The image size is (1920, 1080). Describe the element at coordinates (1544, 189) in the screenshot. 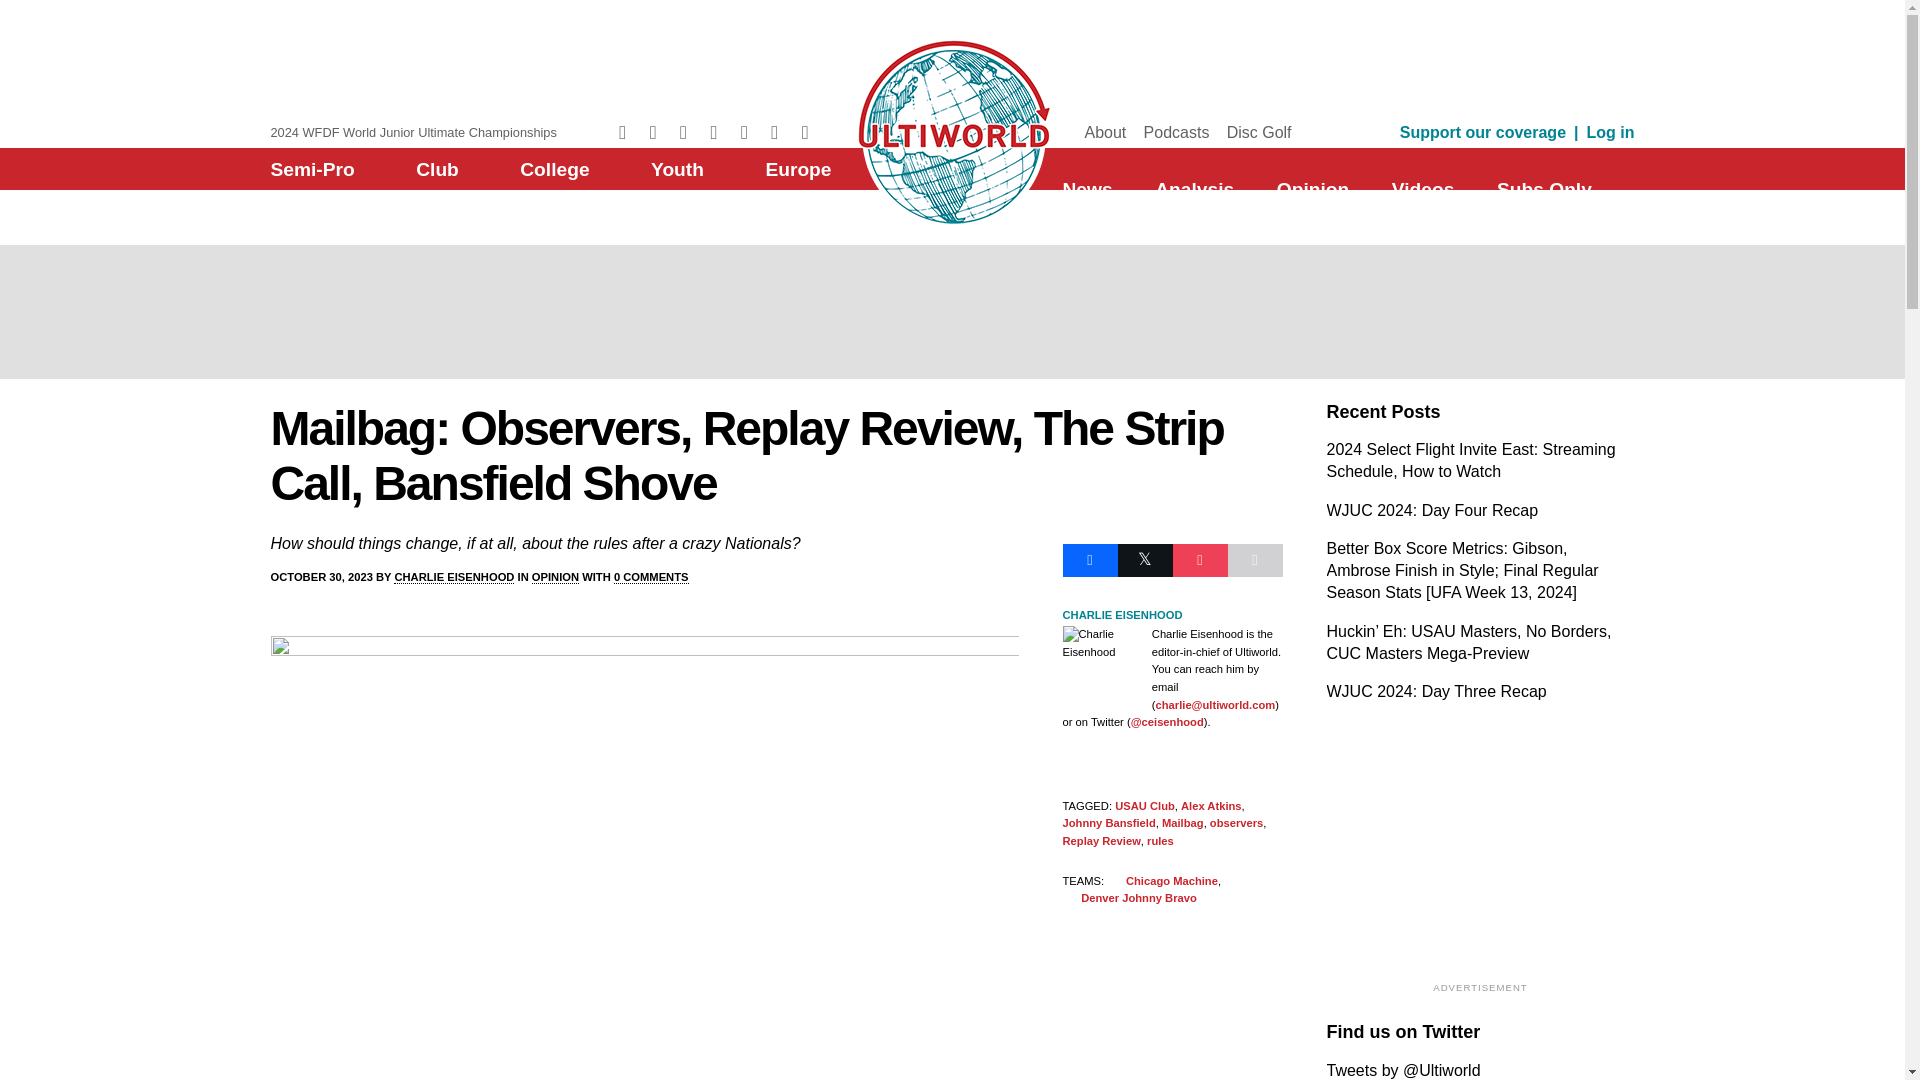

I see `Subs Only` at that location.